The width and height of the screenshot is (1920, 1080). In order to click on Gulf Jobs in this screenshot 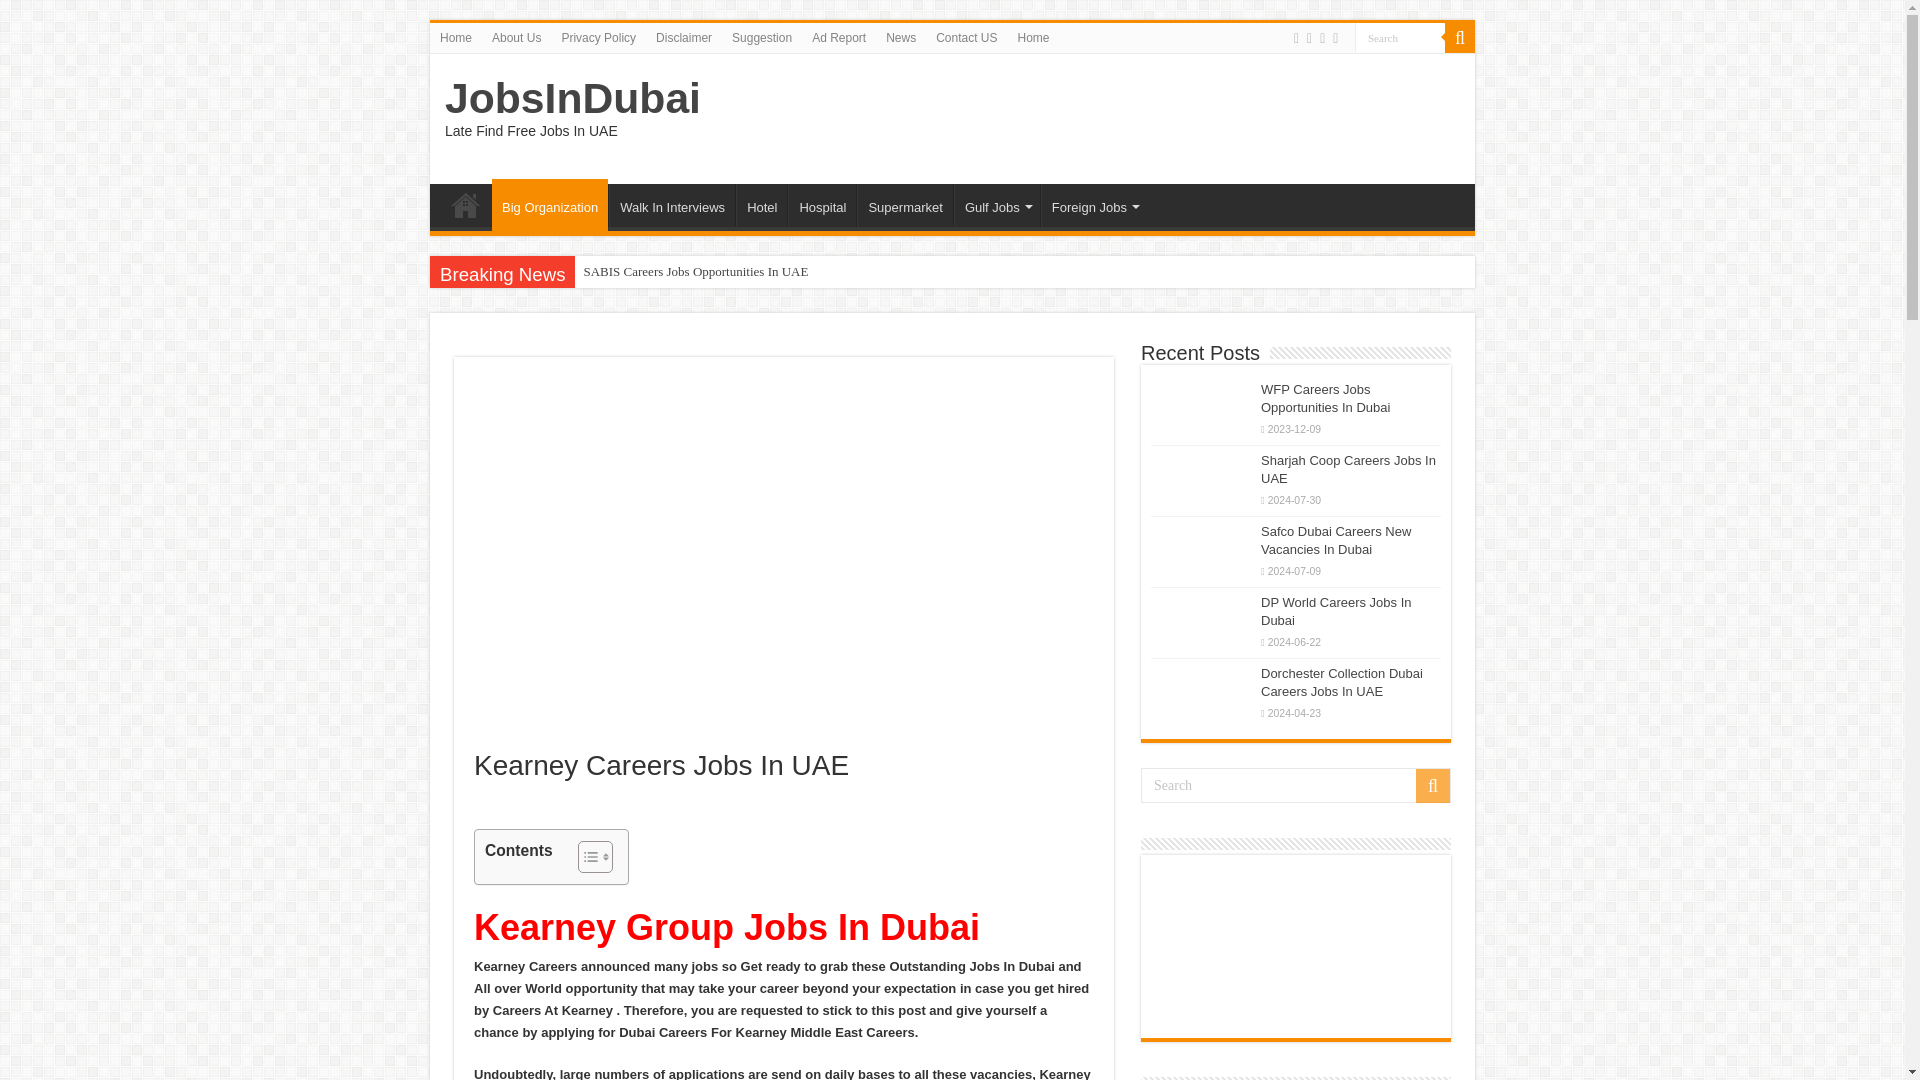, I will do `click(997, 204)`.